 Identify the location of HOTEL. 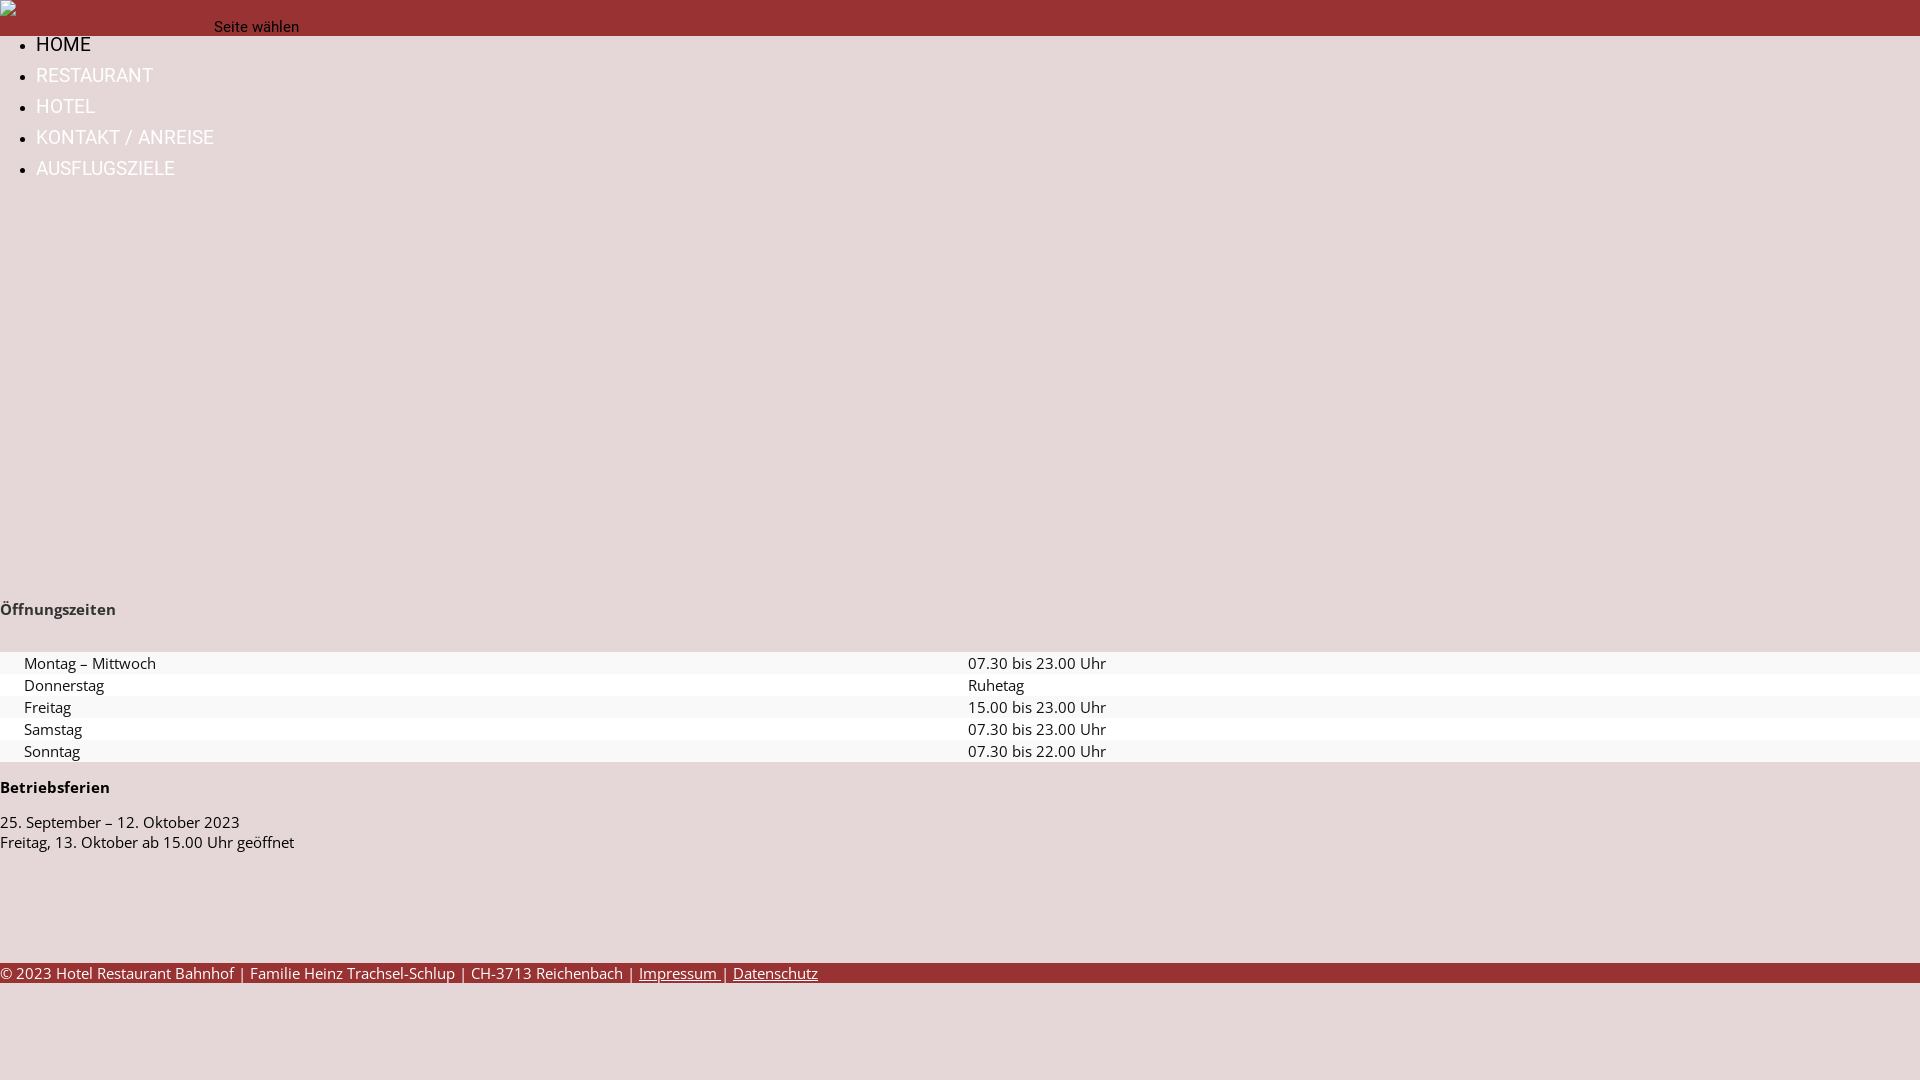
(66, 106).